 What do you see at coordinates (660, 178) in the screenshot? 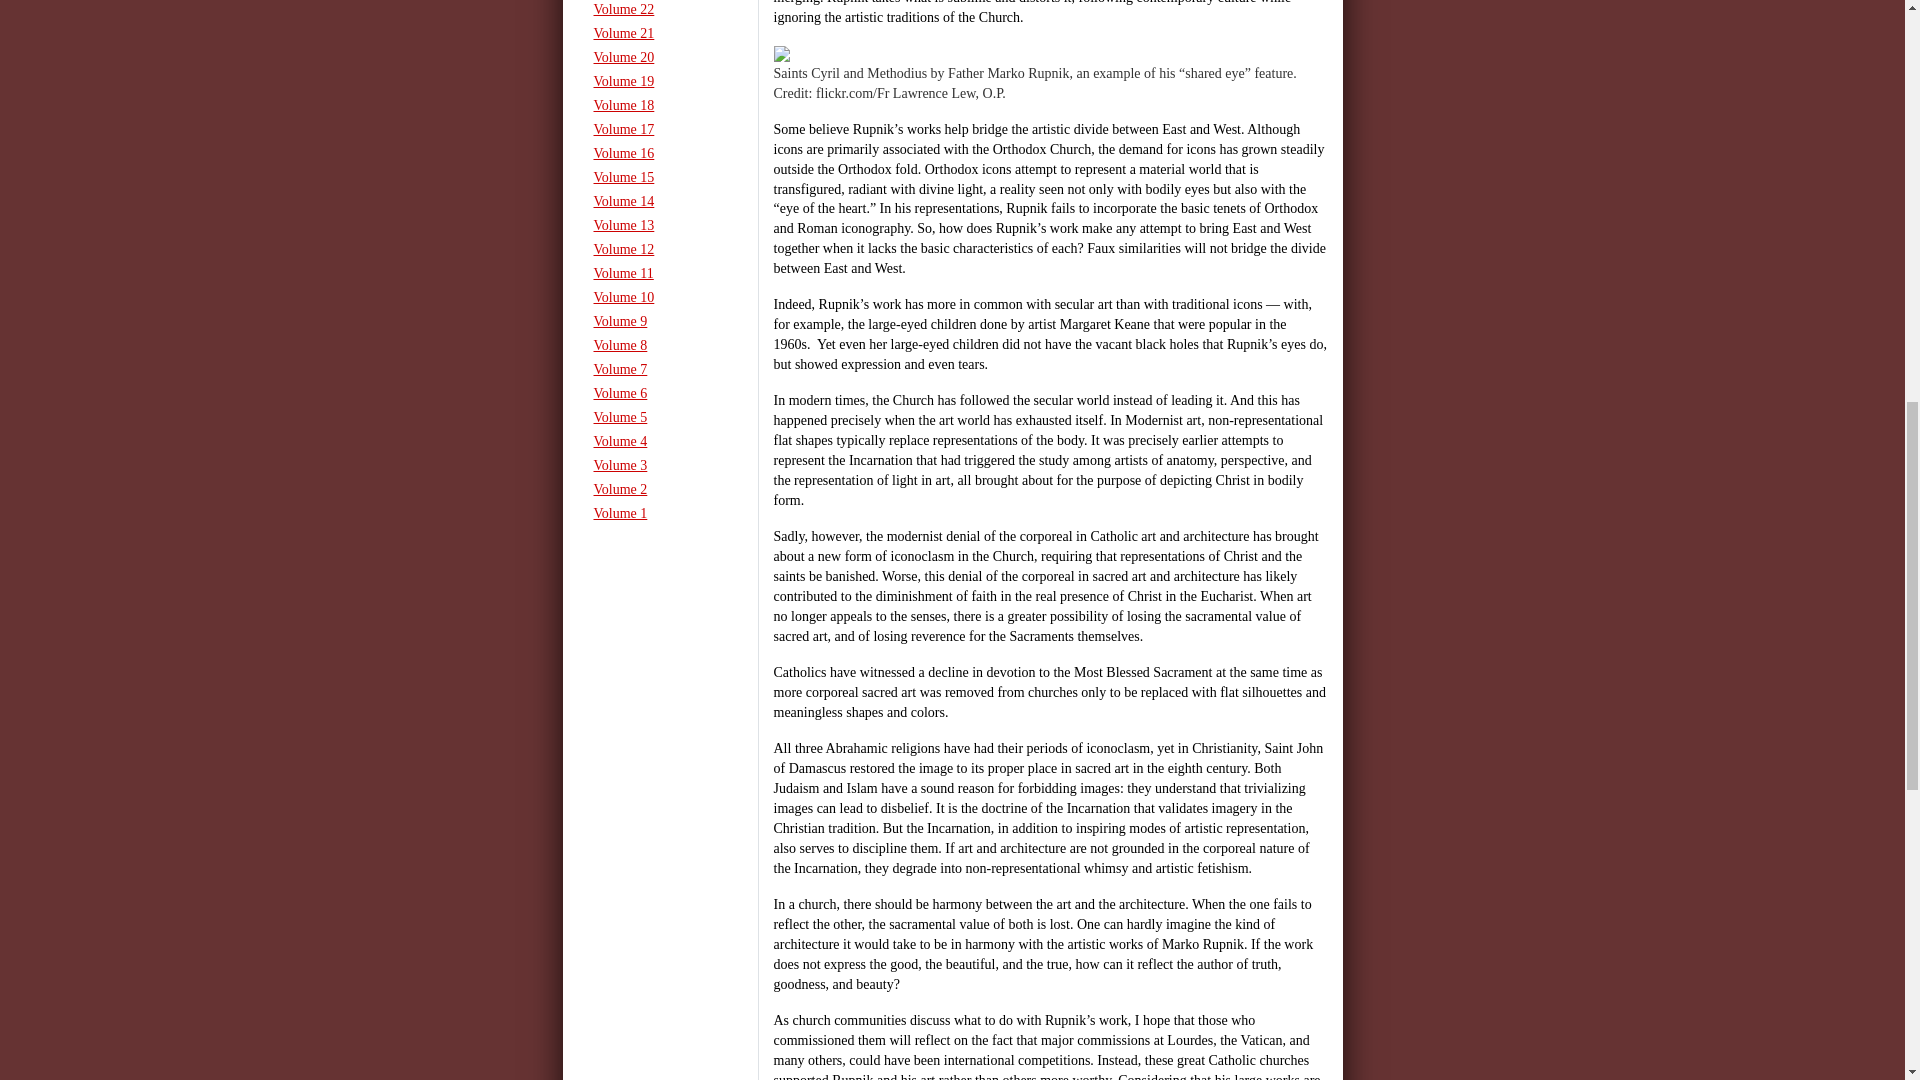
I see `Volume 15` at bounding box center [660, 178].